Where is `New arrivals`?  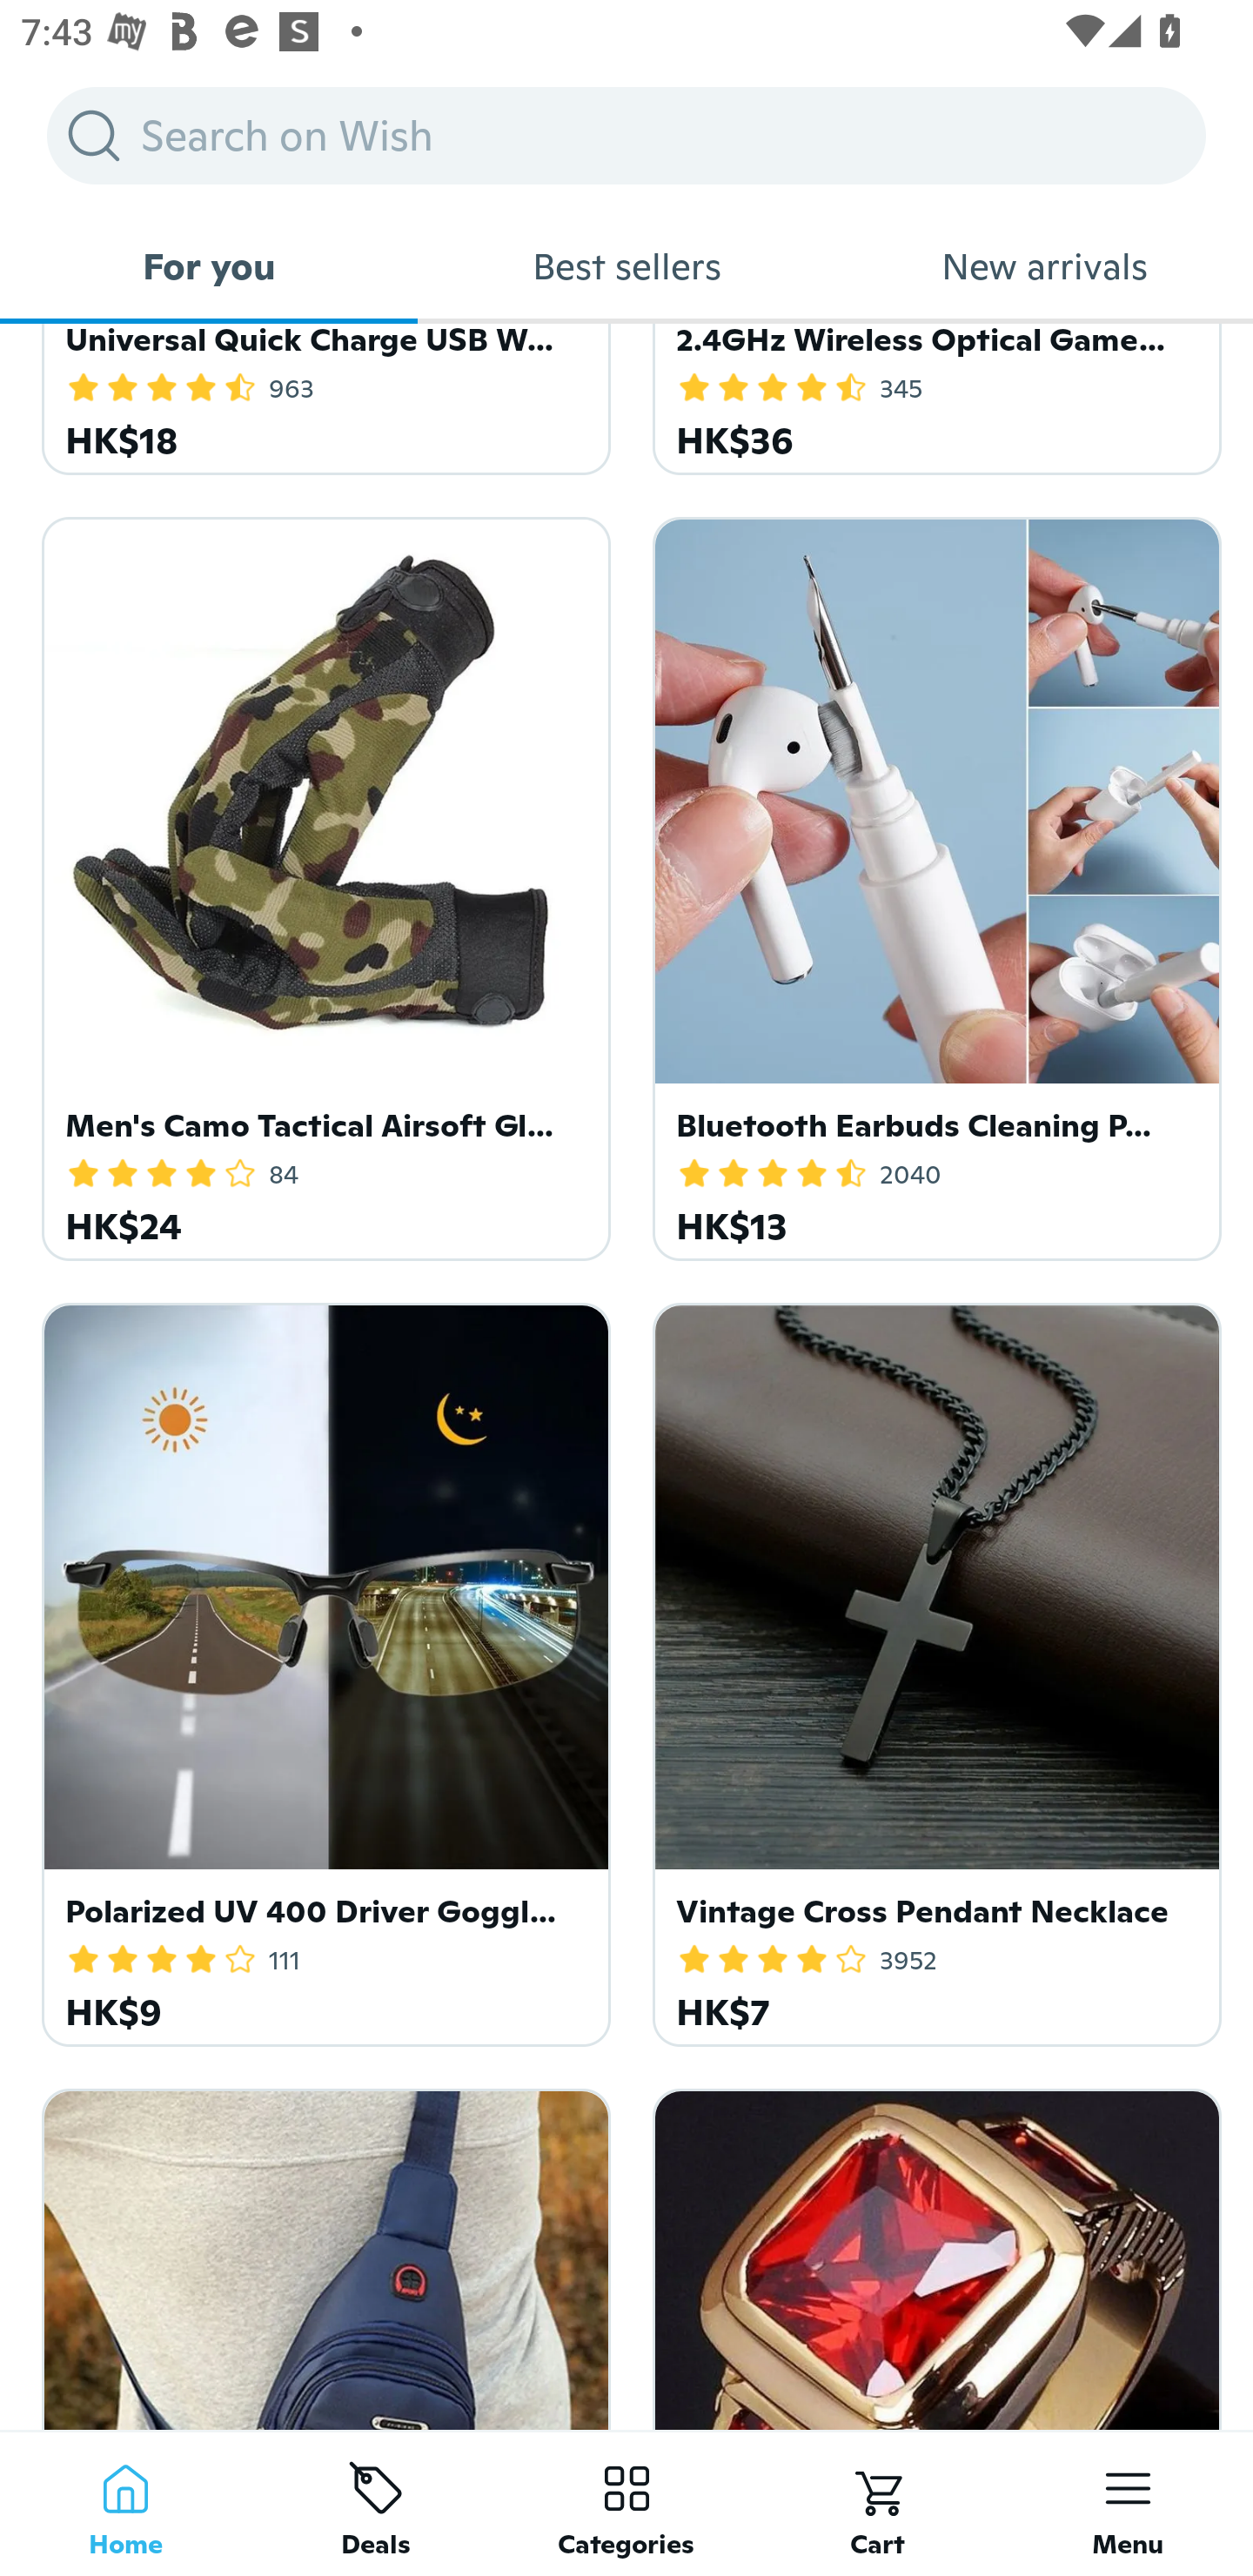
New arrivals is located at coordinates (1044, 266).